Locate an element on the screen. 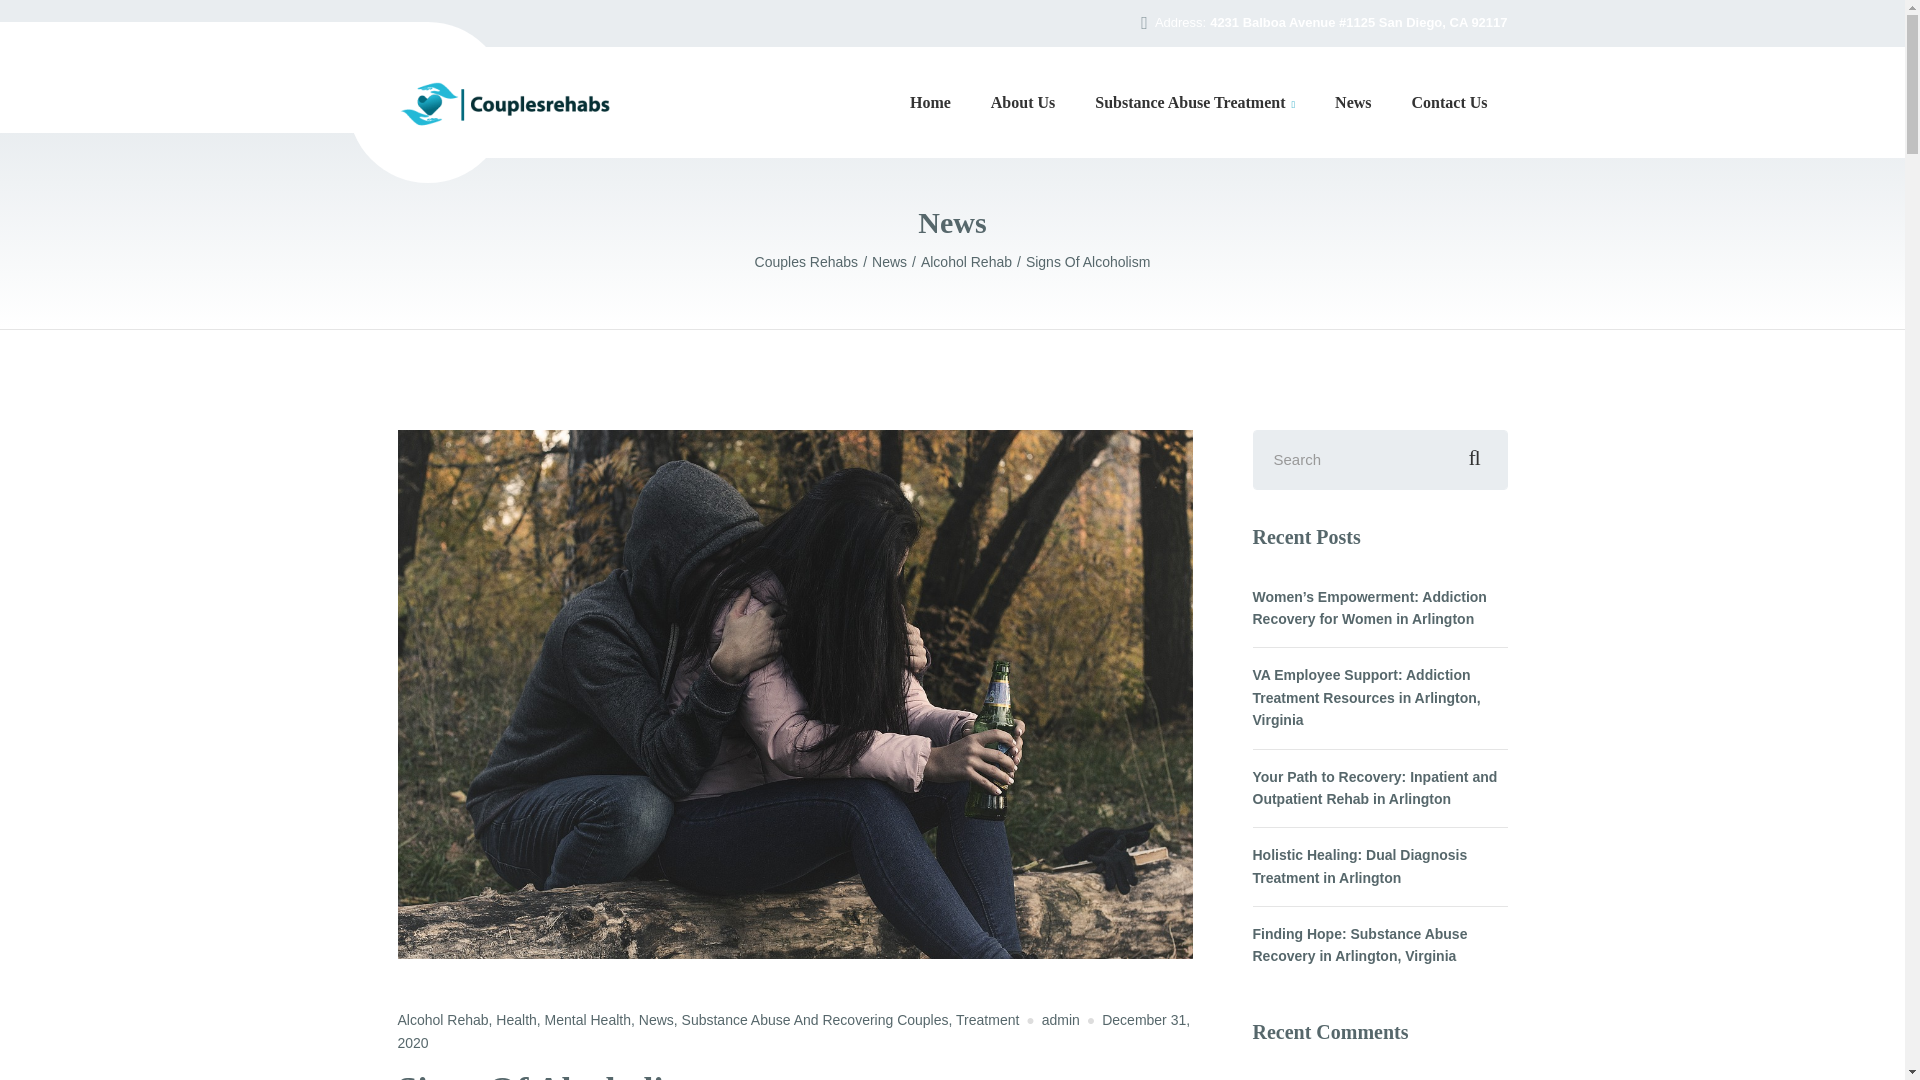 The height and width of the screenshot is (1080, 1920). Go to Signs Of Alcoholism. is located at coordinates (1088, 262).